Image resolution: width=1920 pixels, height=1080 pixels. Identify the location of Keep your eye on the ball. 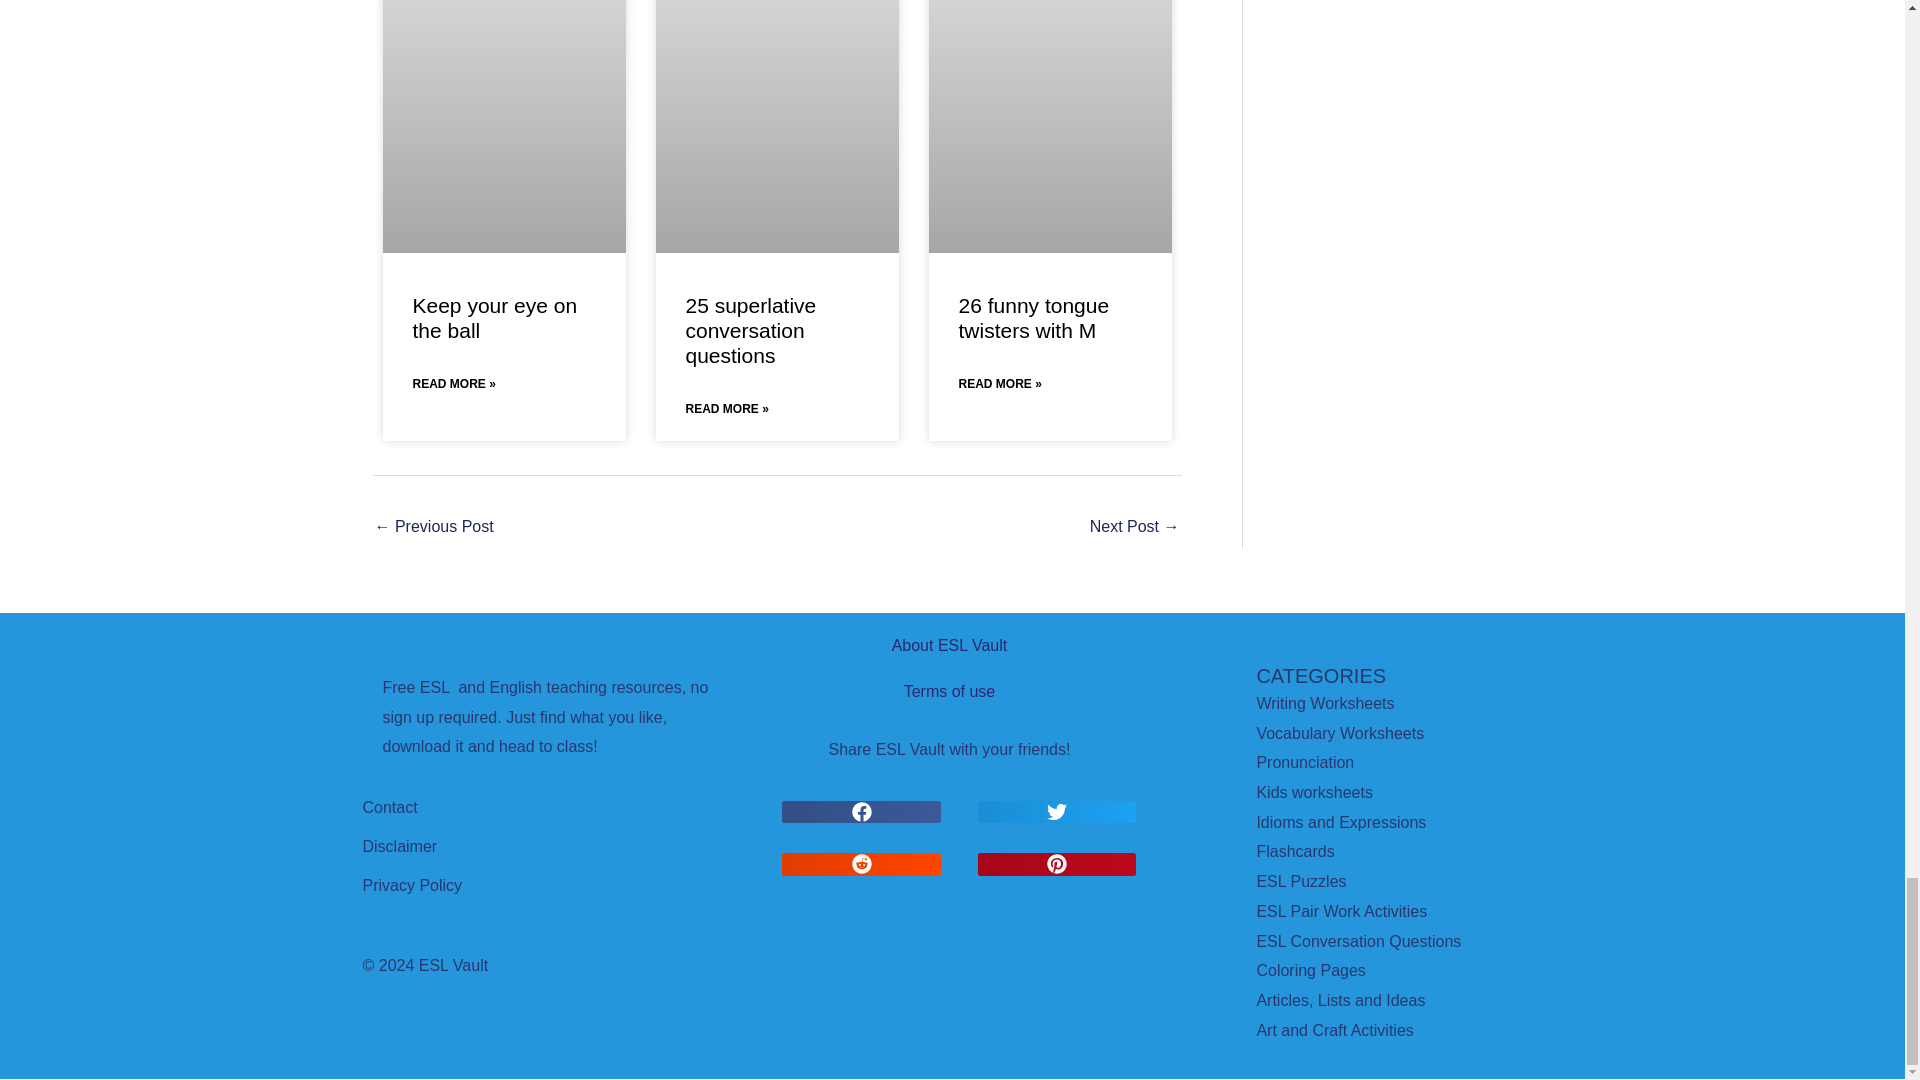
(494, 318).